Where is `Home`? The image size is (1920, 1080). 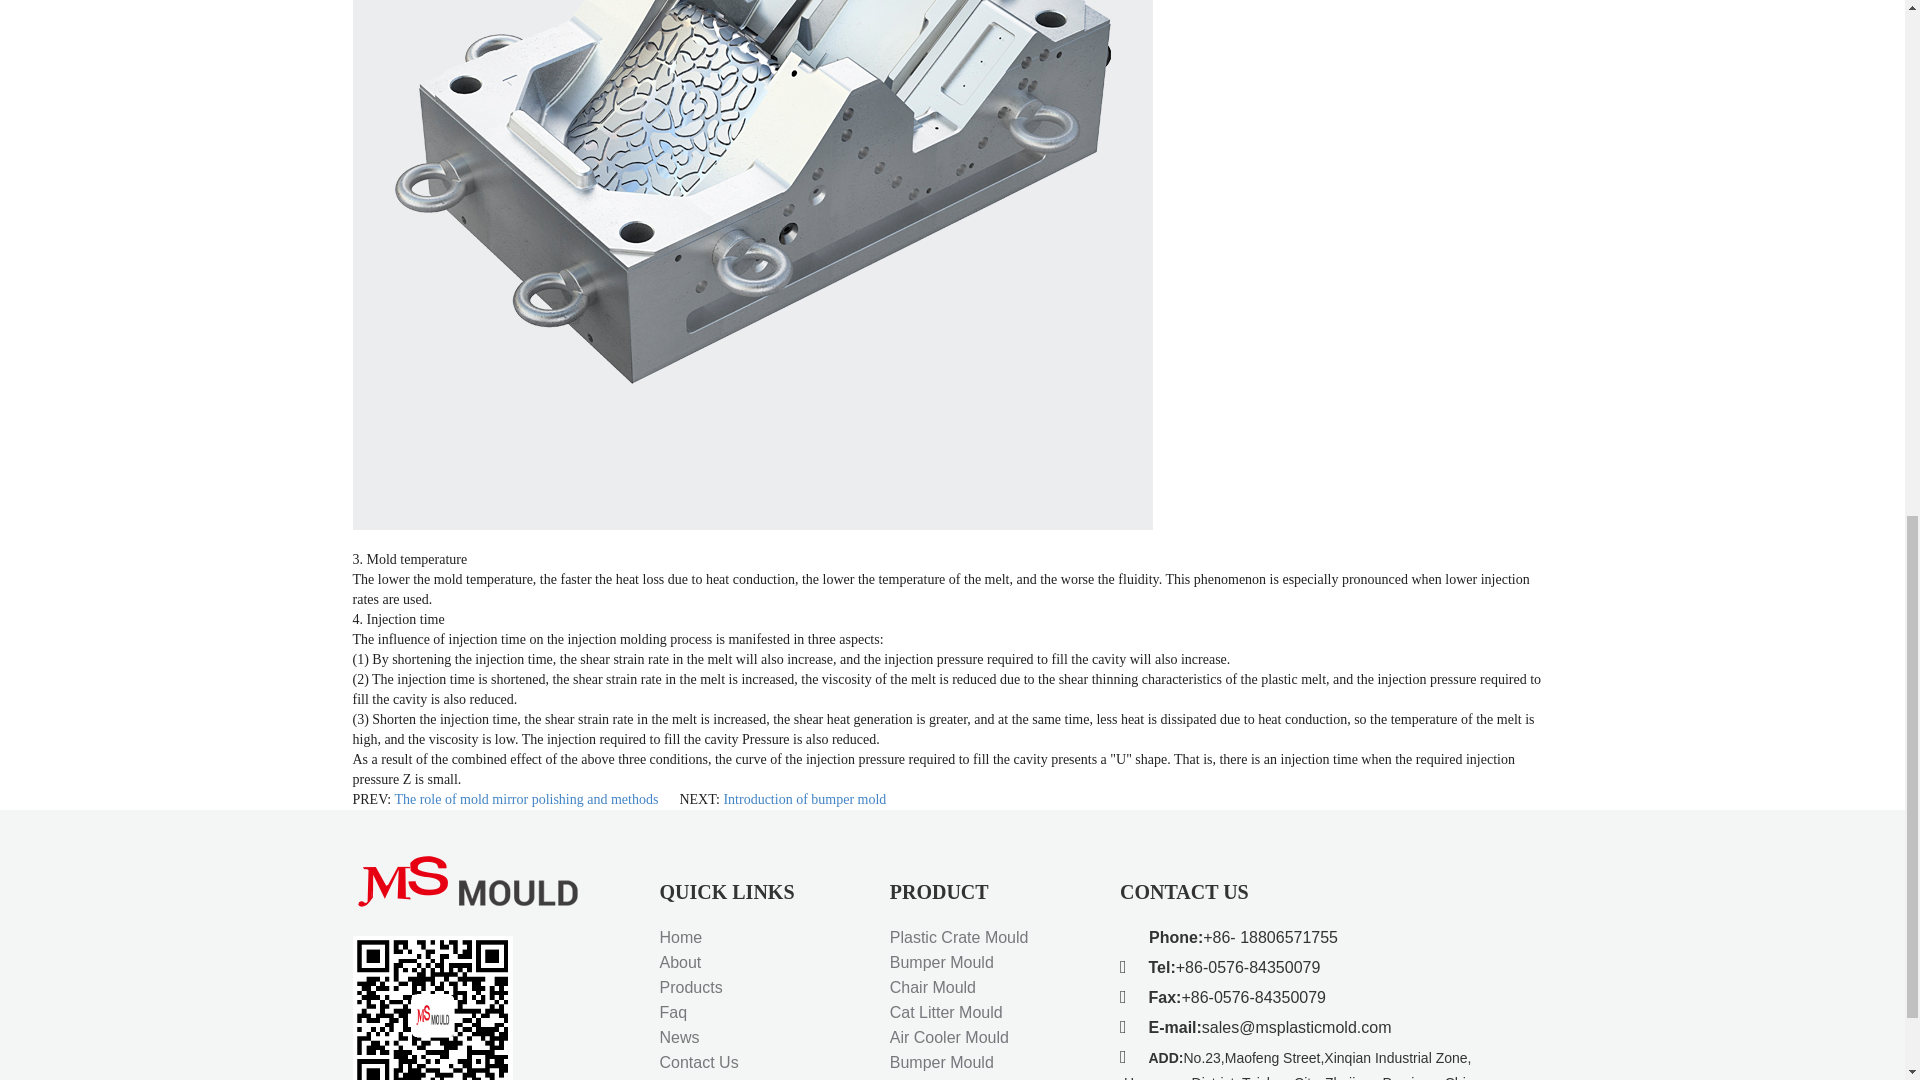 Home is located at coordinates (681, 937).